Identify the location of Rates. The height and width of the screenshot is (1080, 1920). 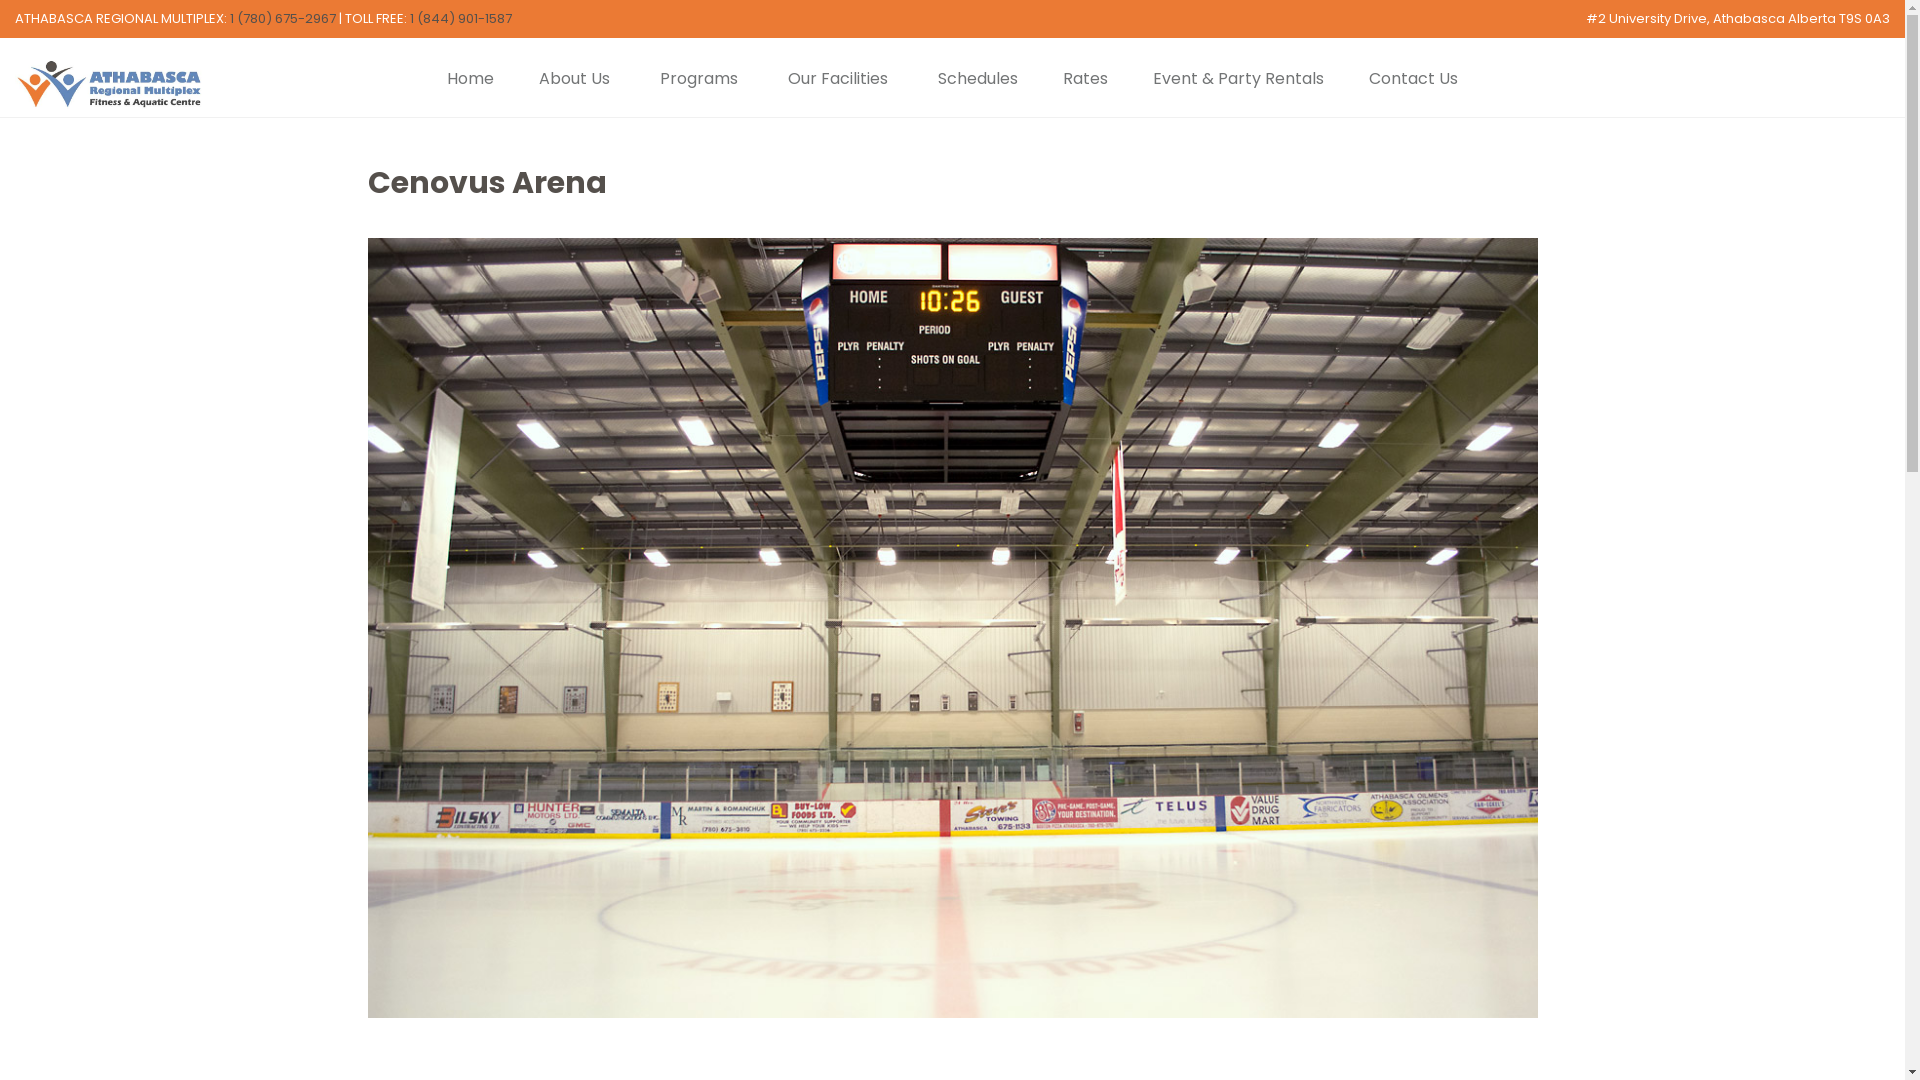
(1086, 78).